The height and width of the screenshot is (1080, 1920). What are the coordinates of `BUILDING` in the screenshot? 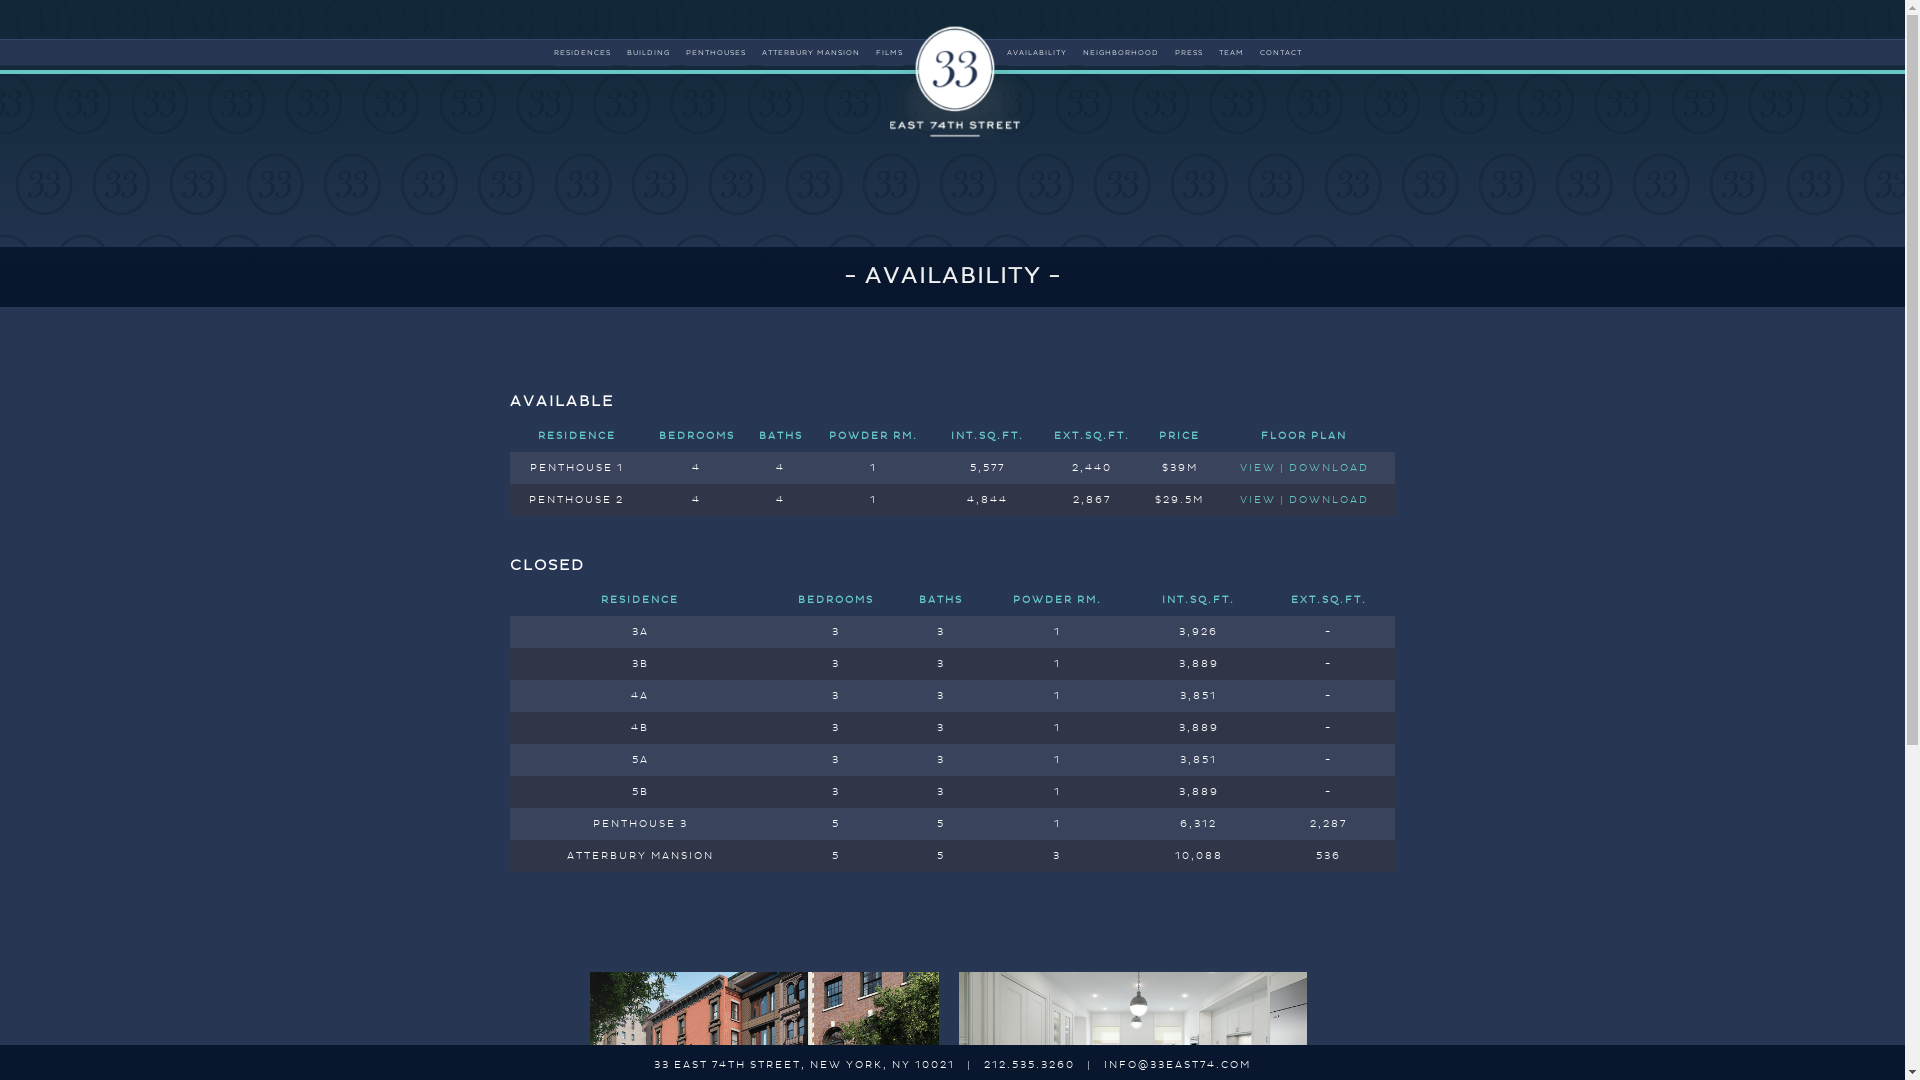 It's located at (648, 53).